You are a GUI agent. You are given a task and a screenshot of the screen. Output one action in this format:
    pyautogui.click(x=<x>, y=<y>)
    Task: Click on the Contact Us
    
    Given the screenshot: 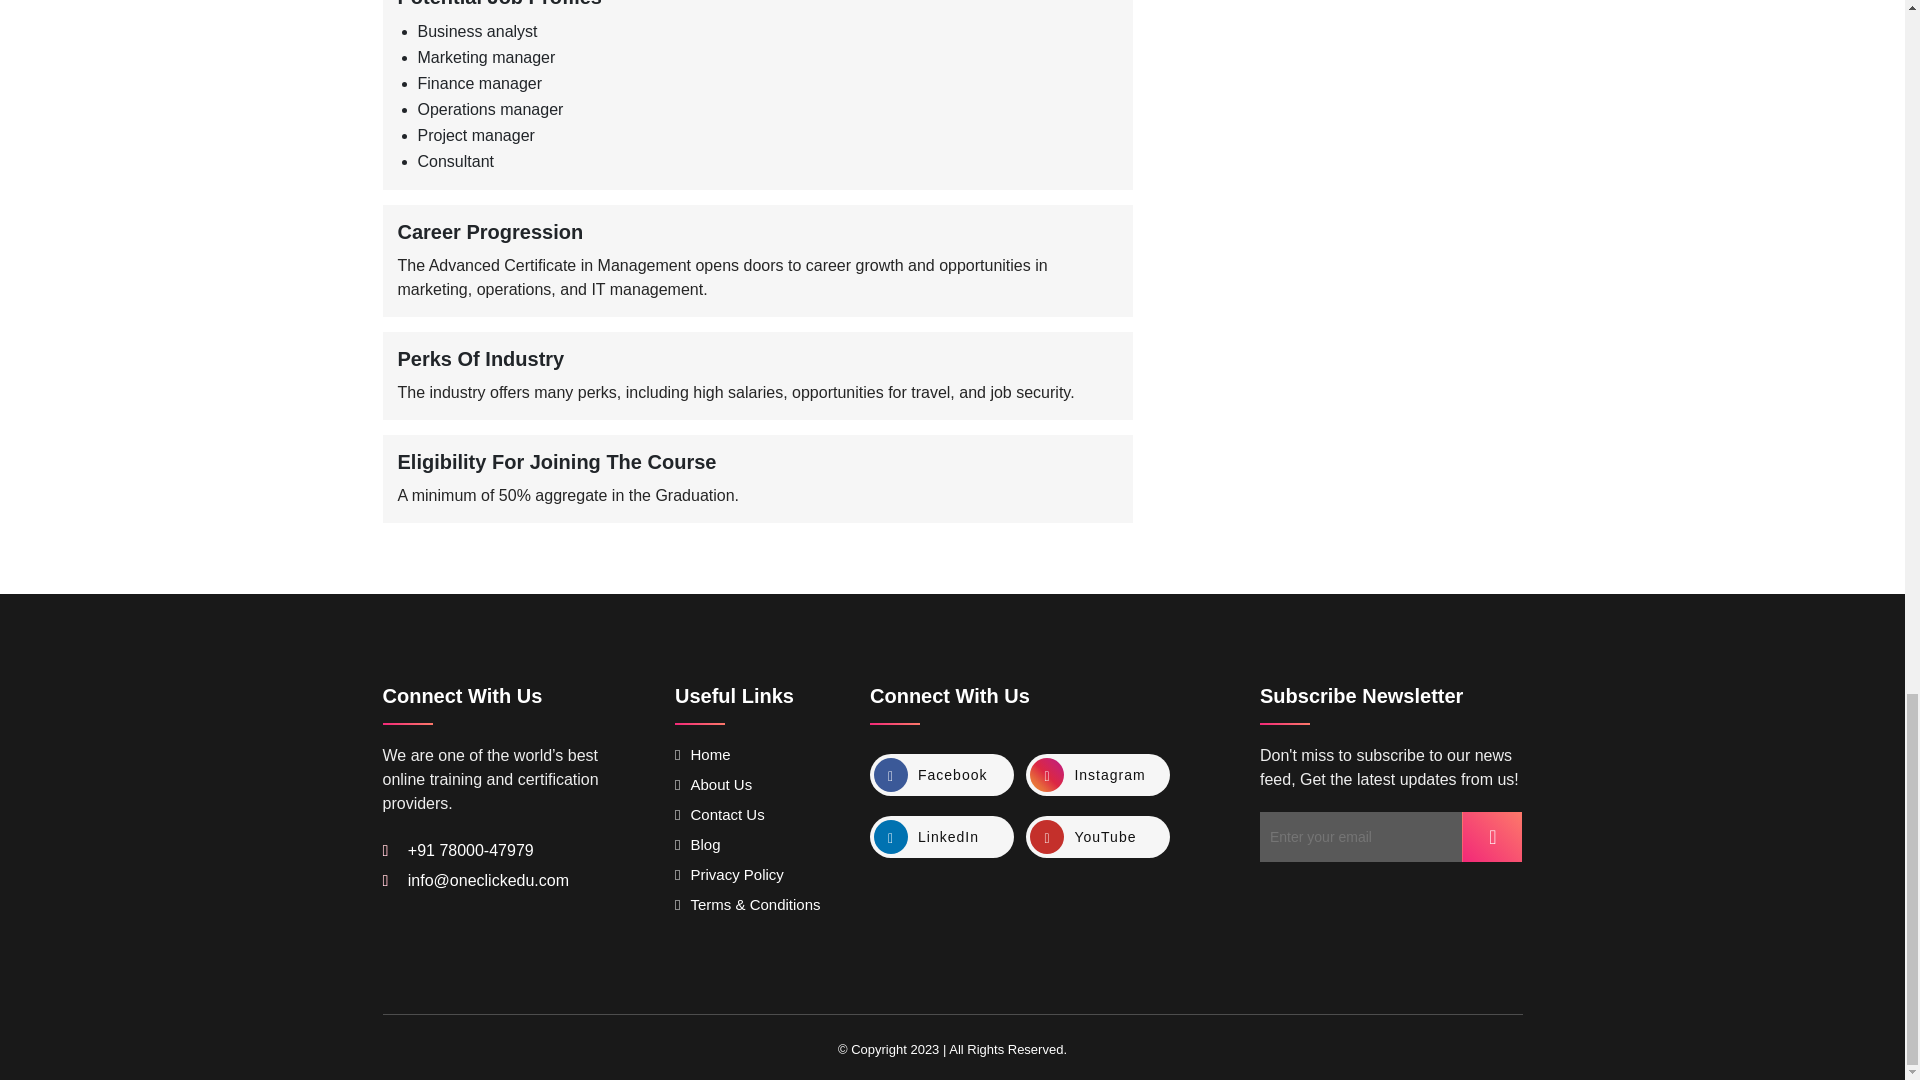 What is the action you would take?
    pyautogui.click(x=720, y=814)
    